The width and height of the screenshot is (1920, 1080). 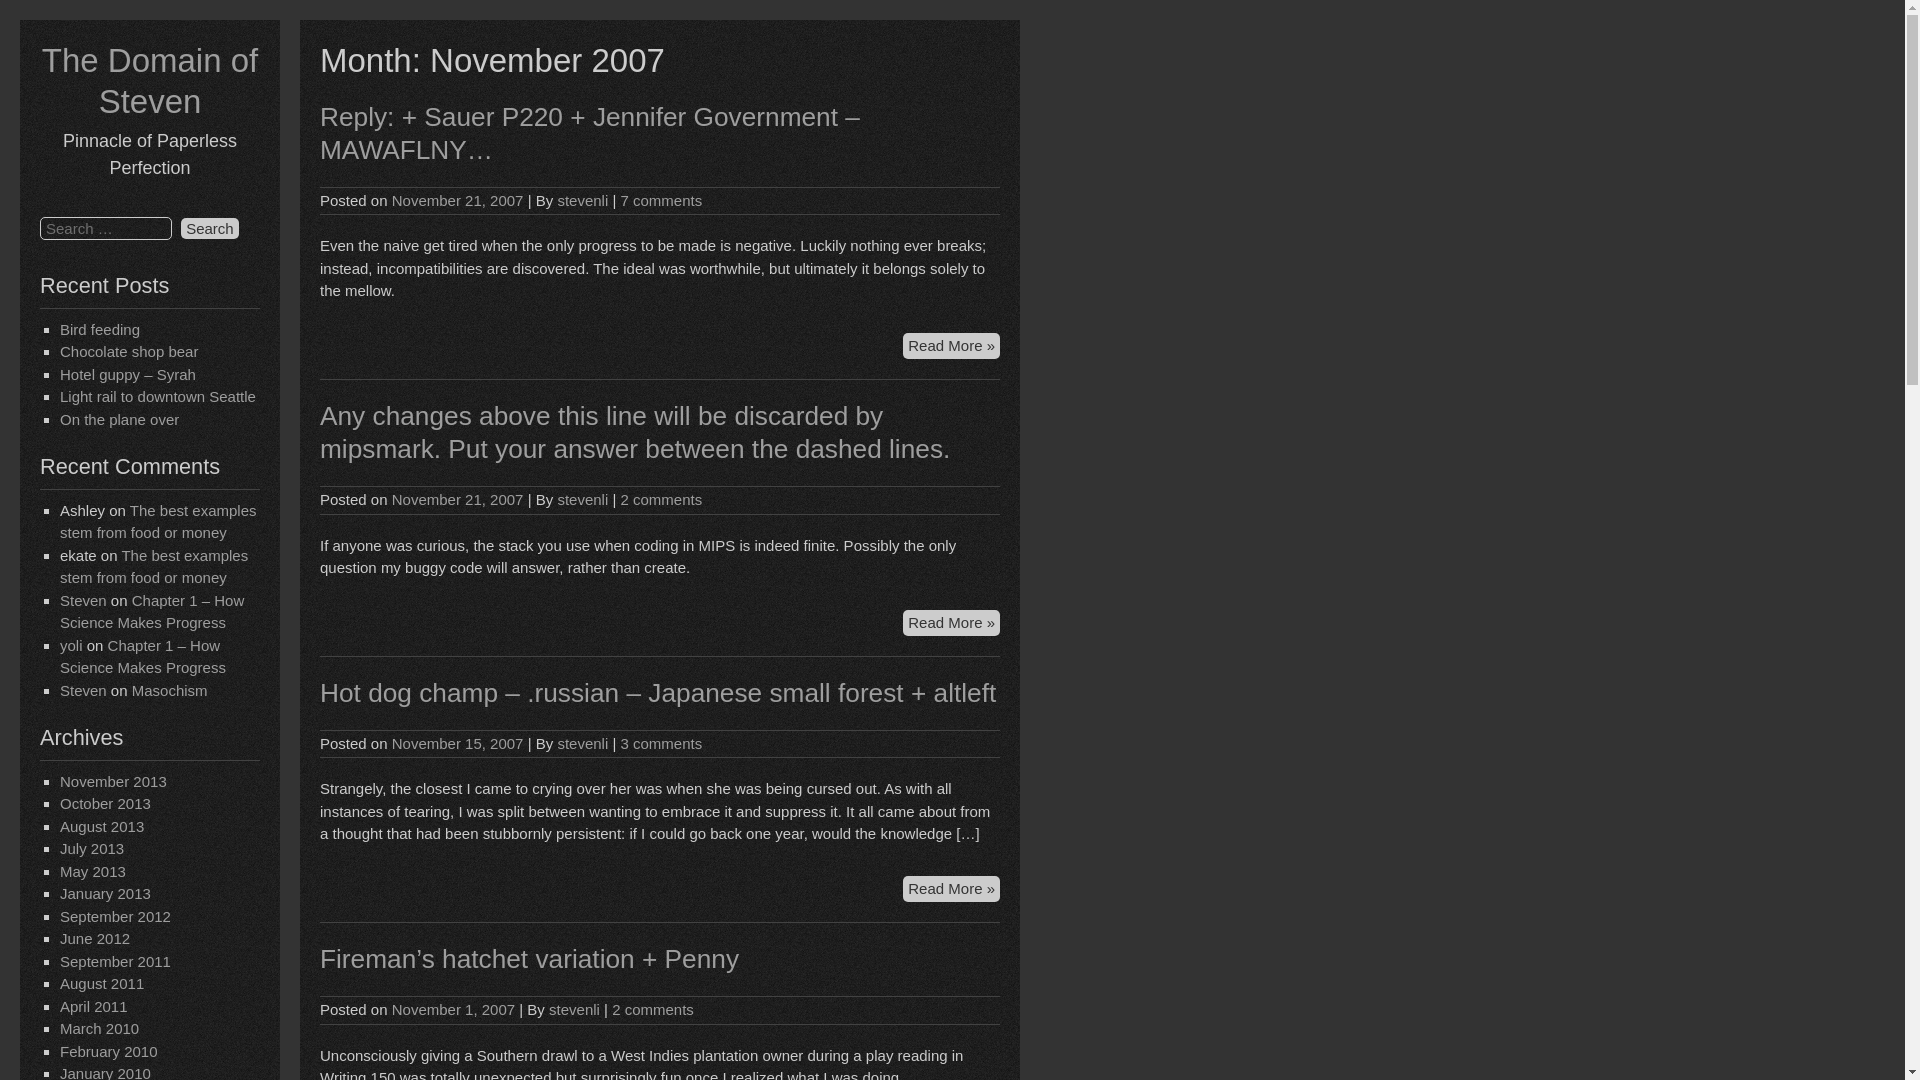 I want to click on April 2011, so click(x=94, y=1006).